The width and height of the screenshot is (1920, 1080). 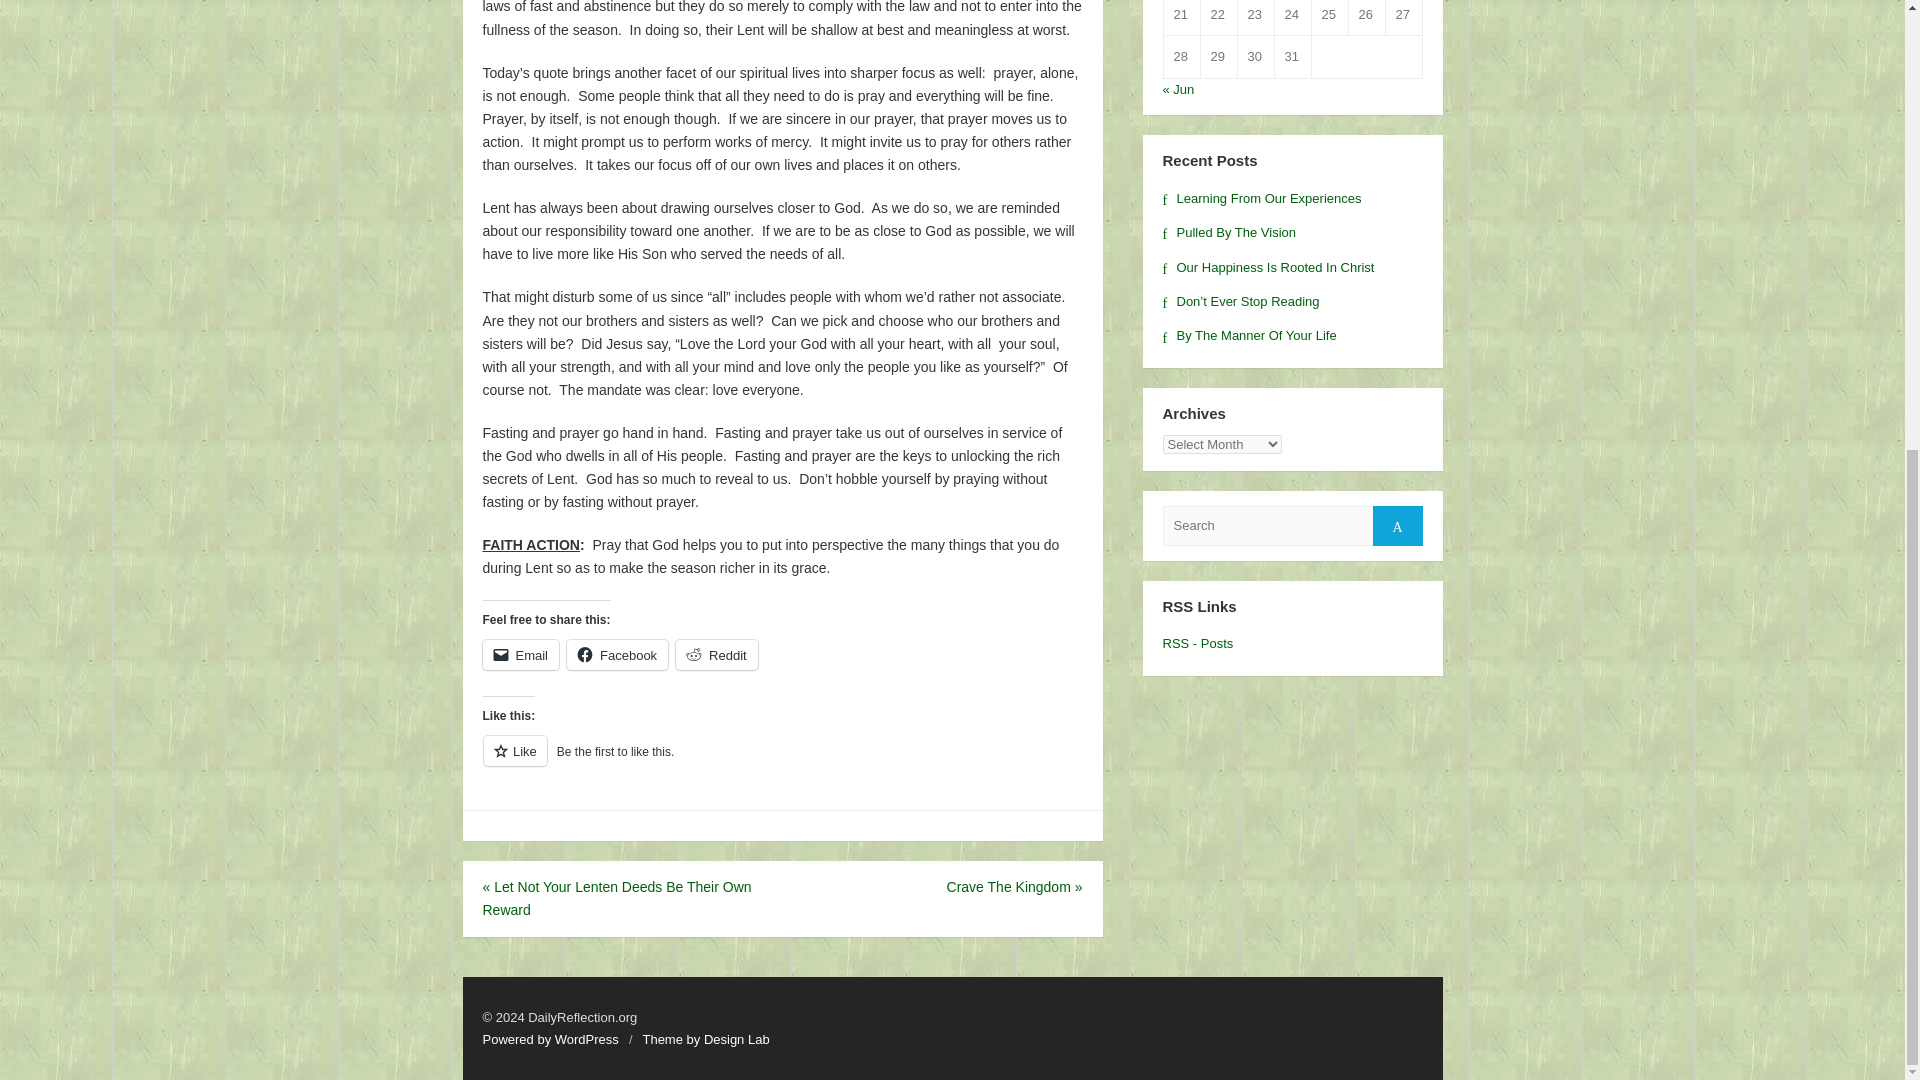 What do you see at coordinates (1196, 644) in the screenshot?
I see `Subscribe to posts` at bounding box center [1196, 644].